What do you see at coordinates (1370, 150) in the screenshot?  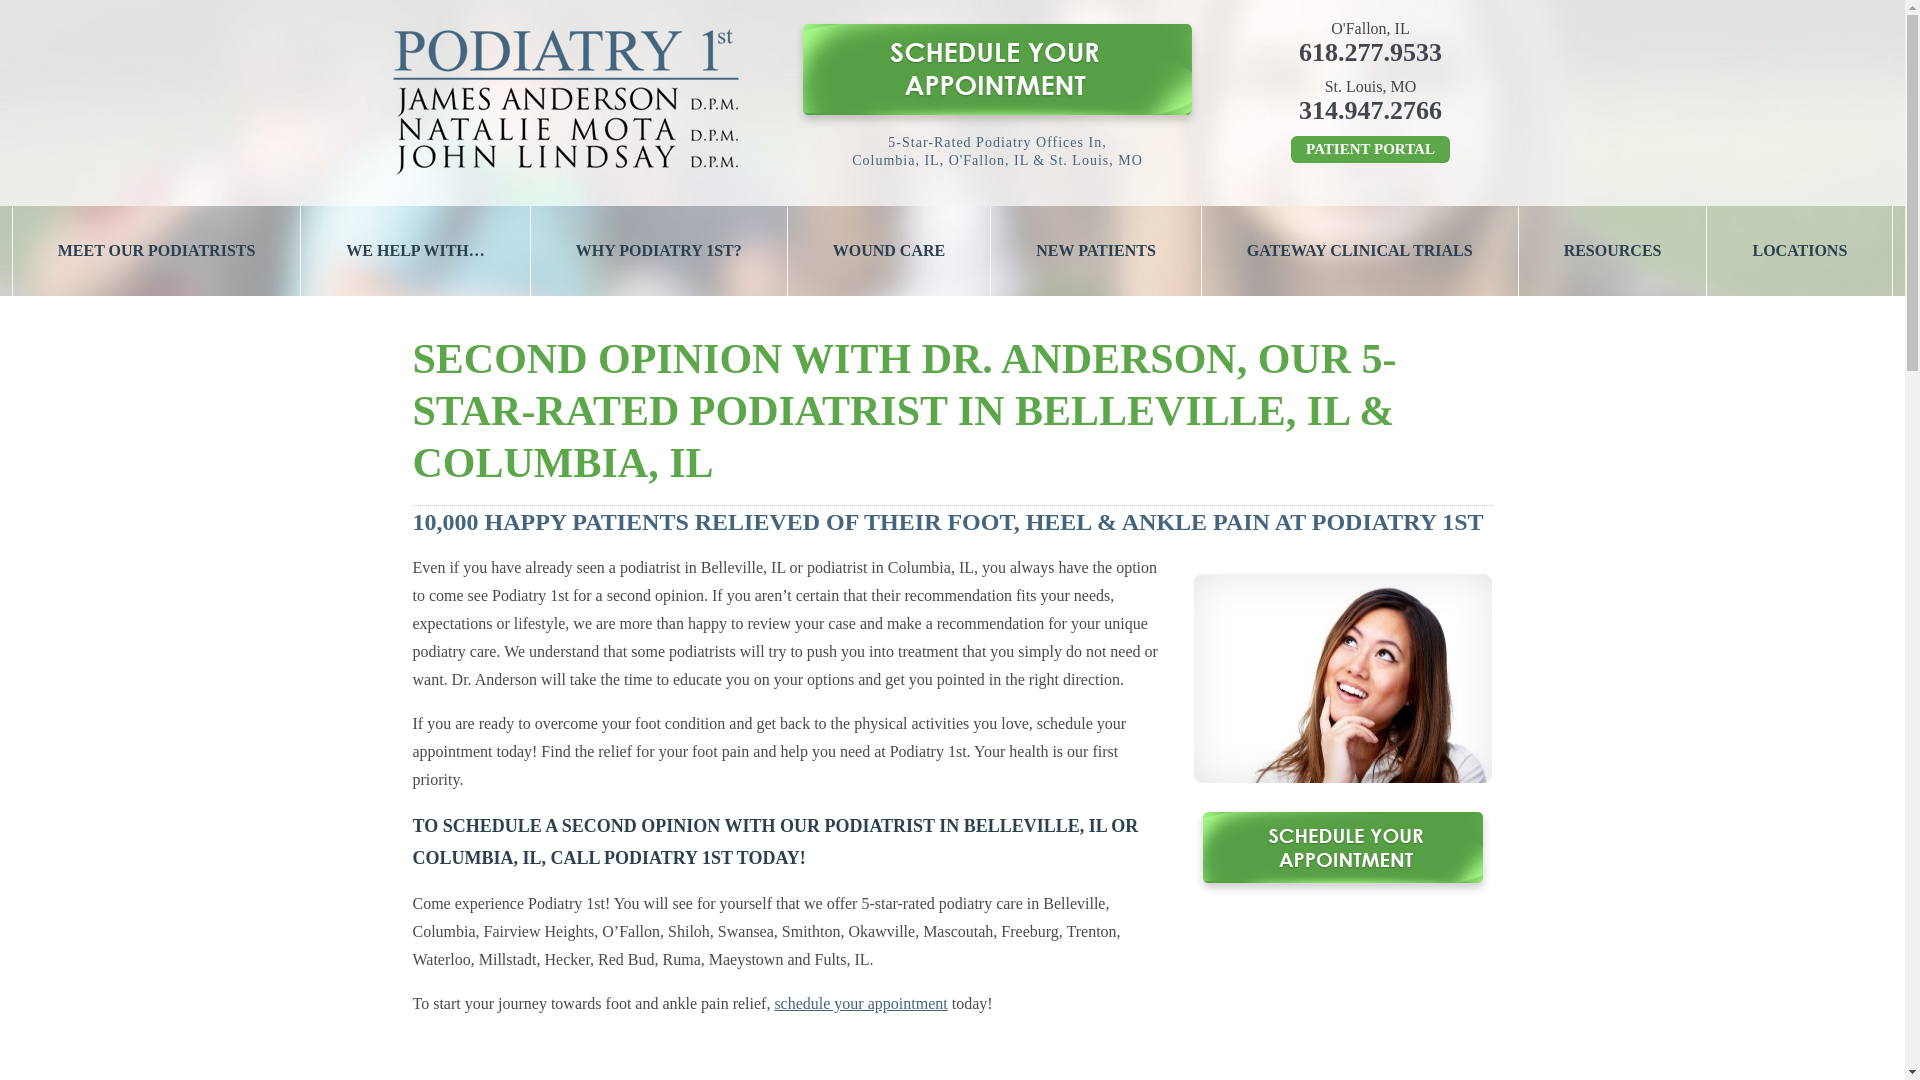 I see `PATIENT PORTAL` at bounding box center [1370, 150].